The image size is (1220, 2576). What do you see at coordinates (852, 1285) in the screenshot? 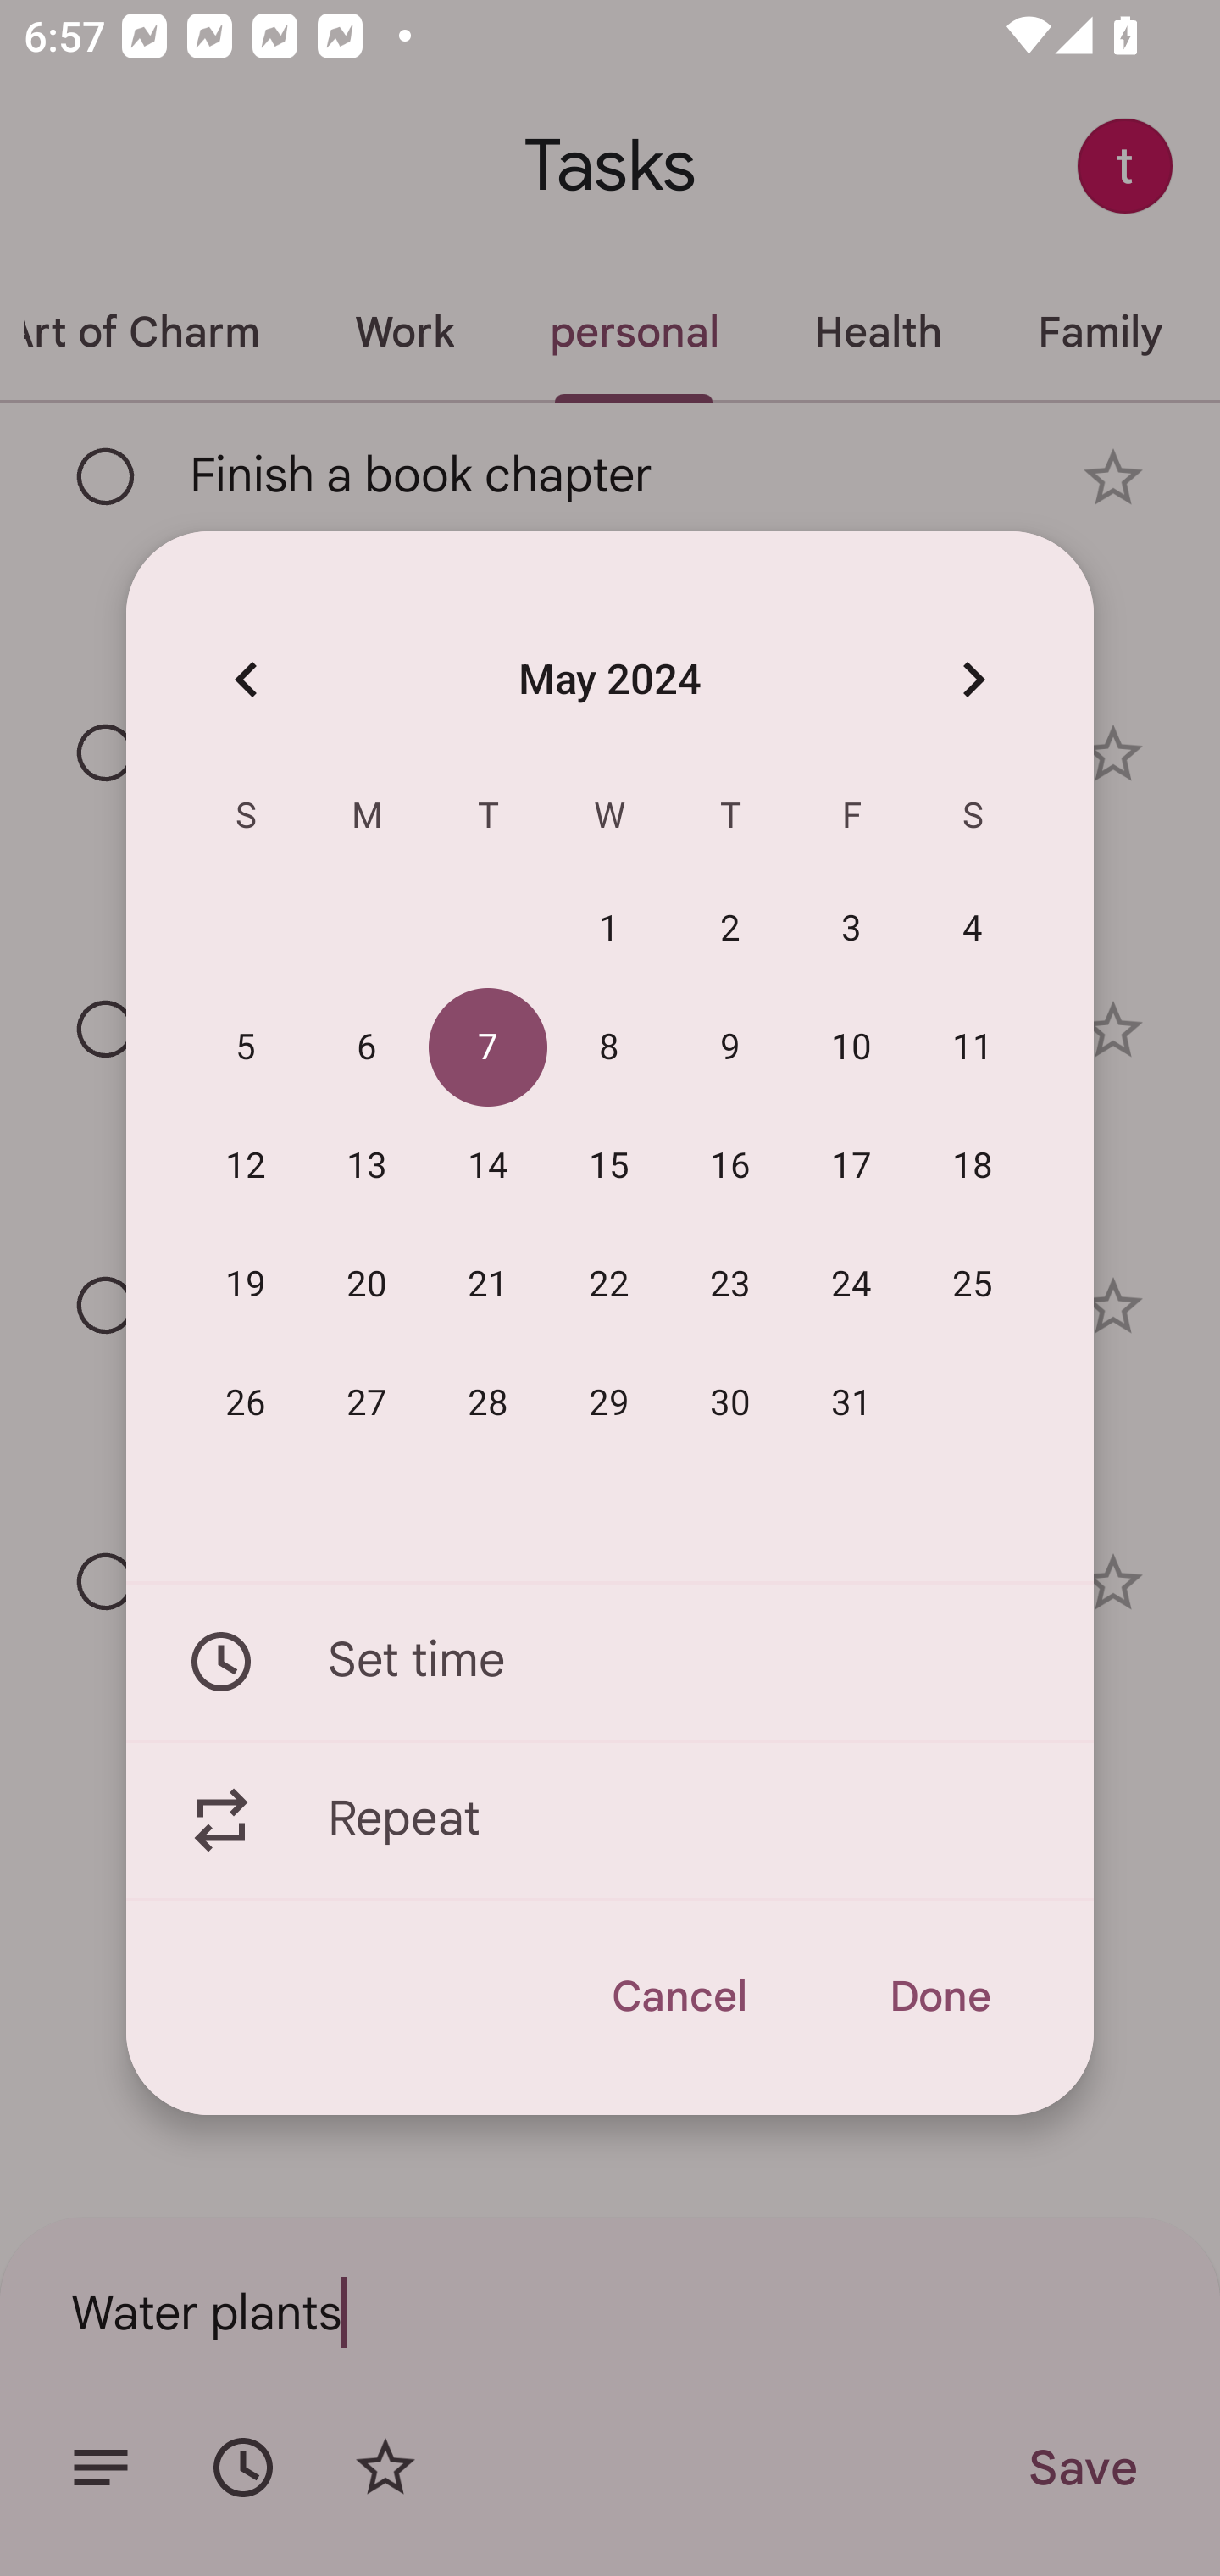
I see `24 24 May 2024` at bounding box center [852, 1285].